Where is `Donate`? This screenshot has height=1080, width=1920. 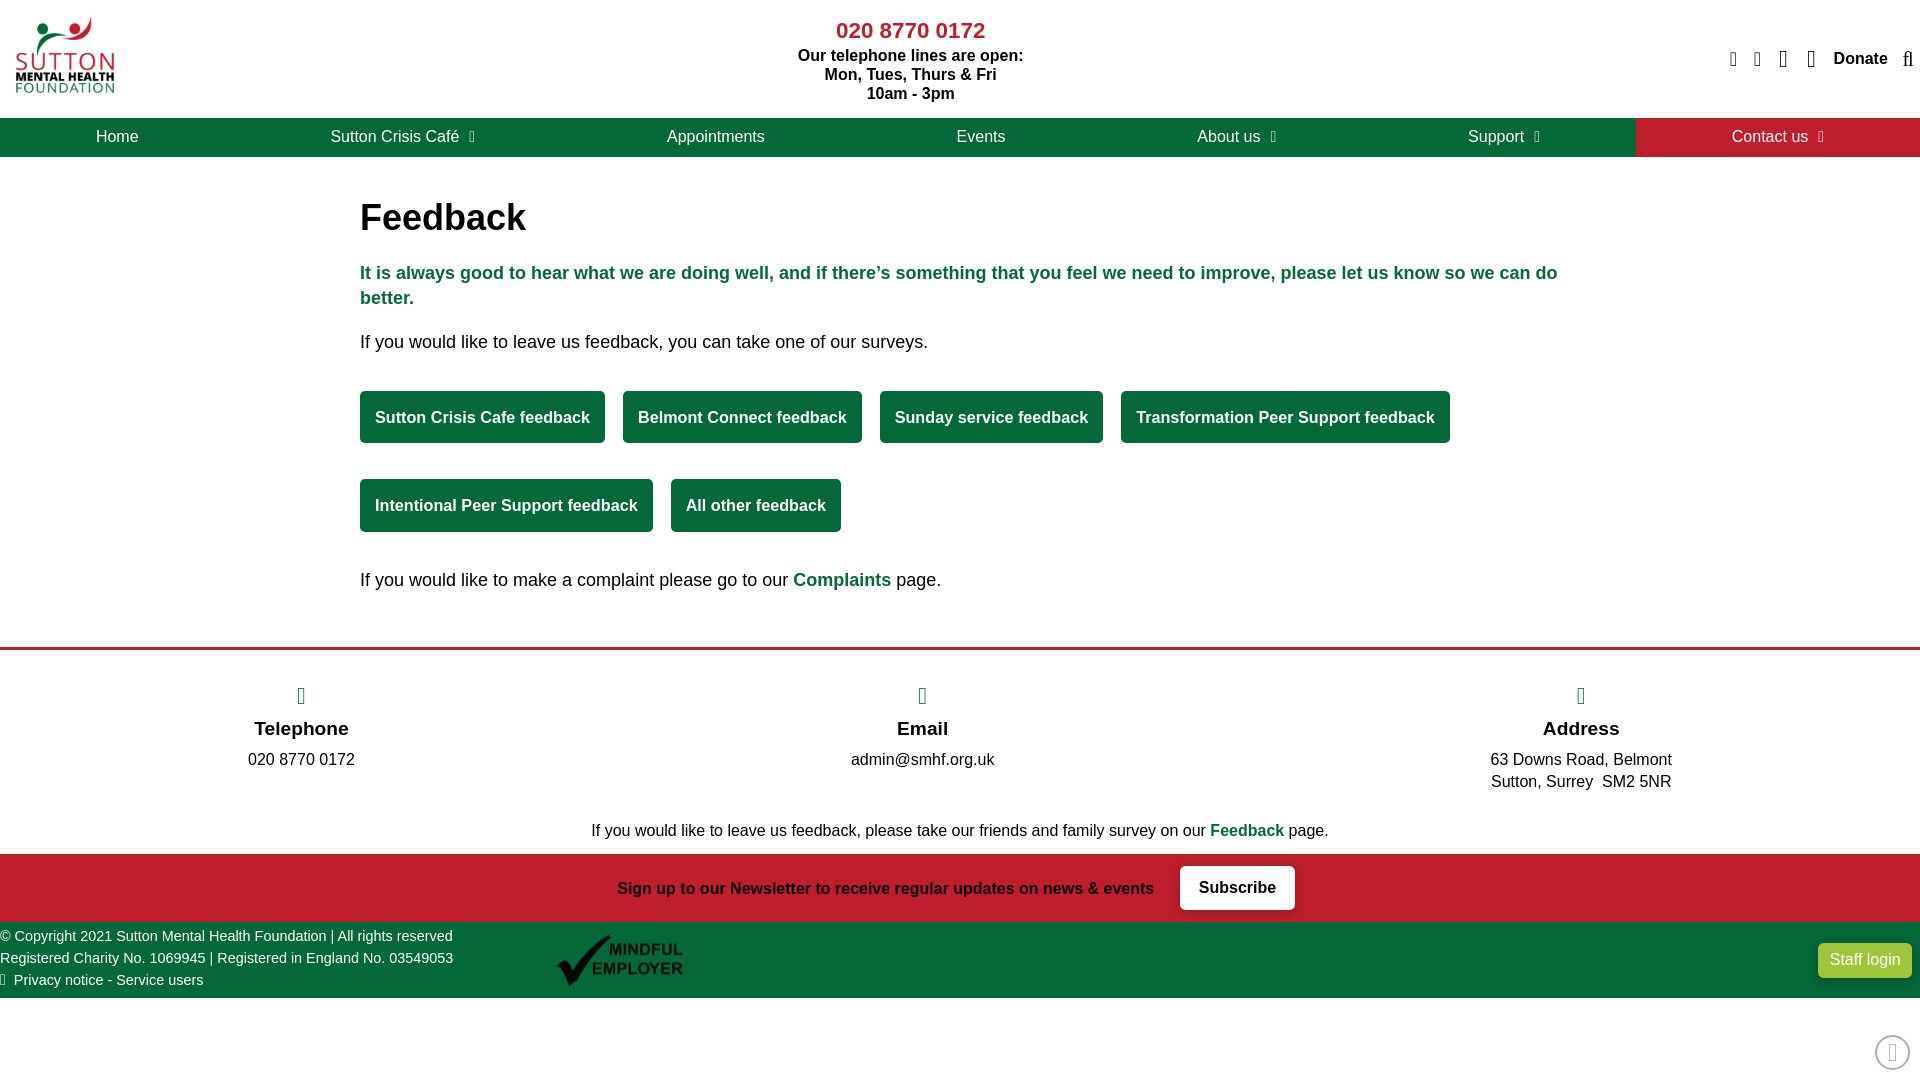
Donate is located at coordinates (1860, 58).